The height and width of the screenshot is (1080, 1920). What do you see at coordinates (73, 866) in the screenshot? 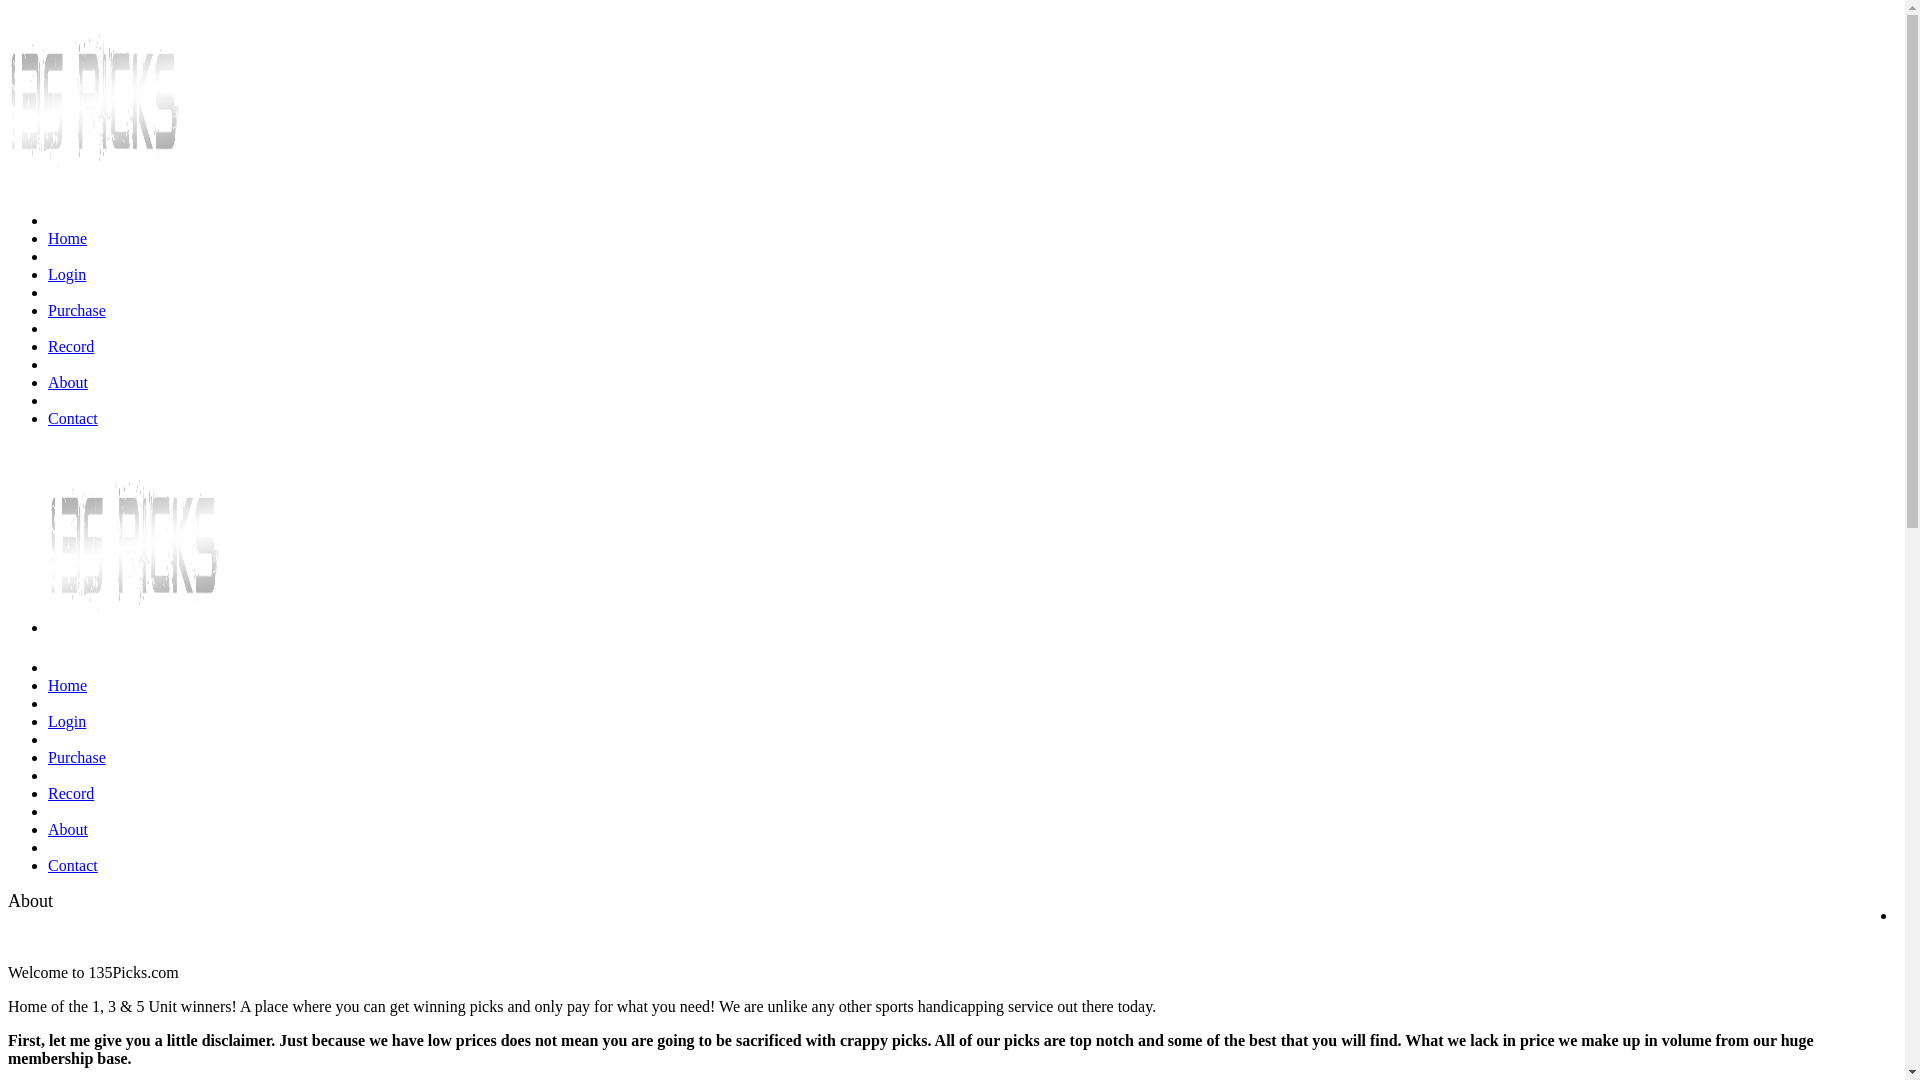
I see `Contact` at bounding box center [73, 866].